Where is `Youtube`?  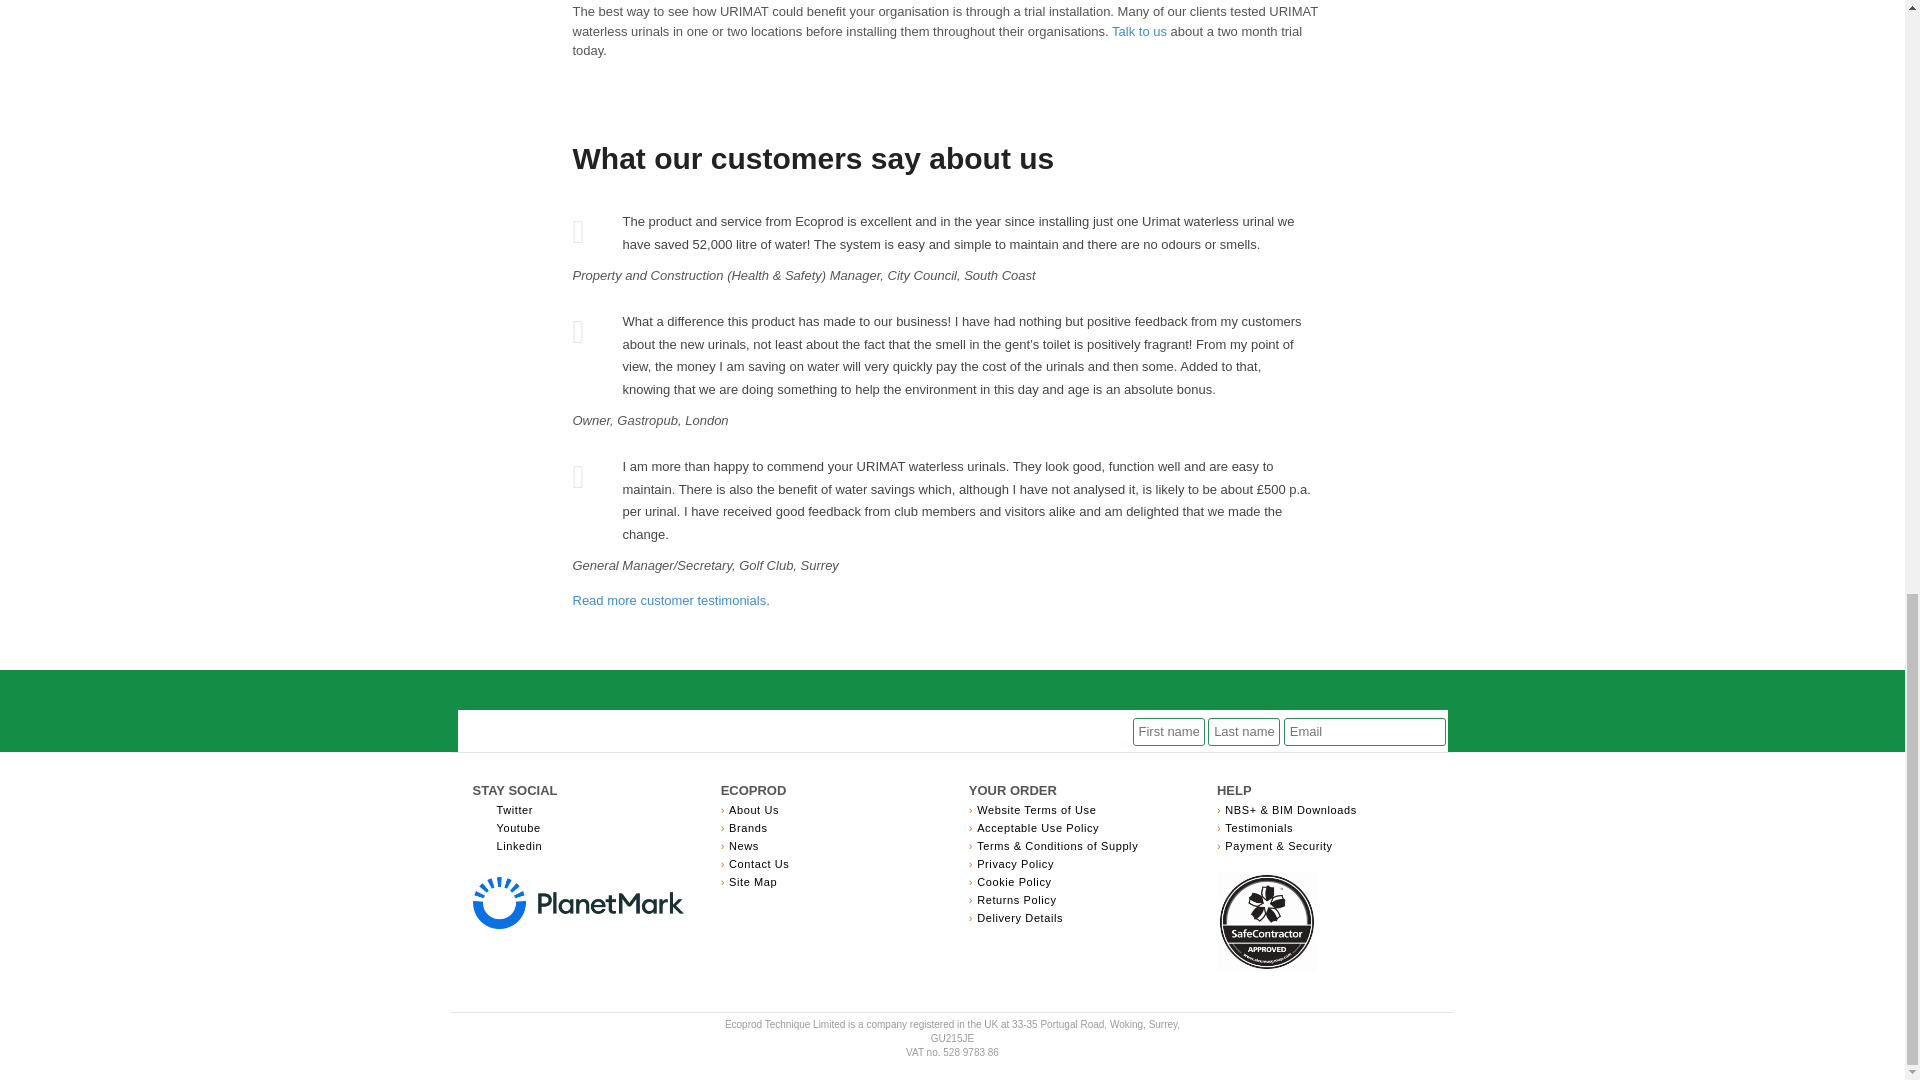 Youtube is located at coordinates (517, 827).